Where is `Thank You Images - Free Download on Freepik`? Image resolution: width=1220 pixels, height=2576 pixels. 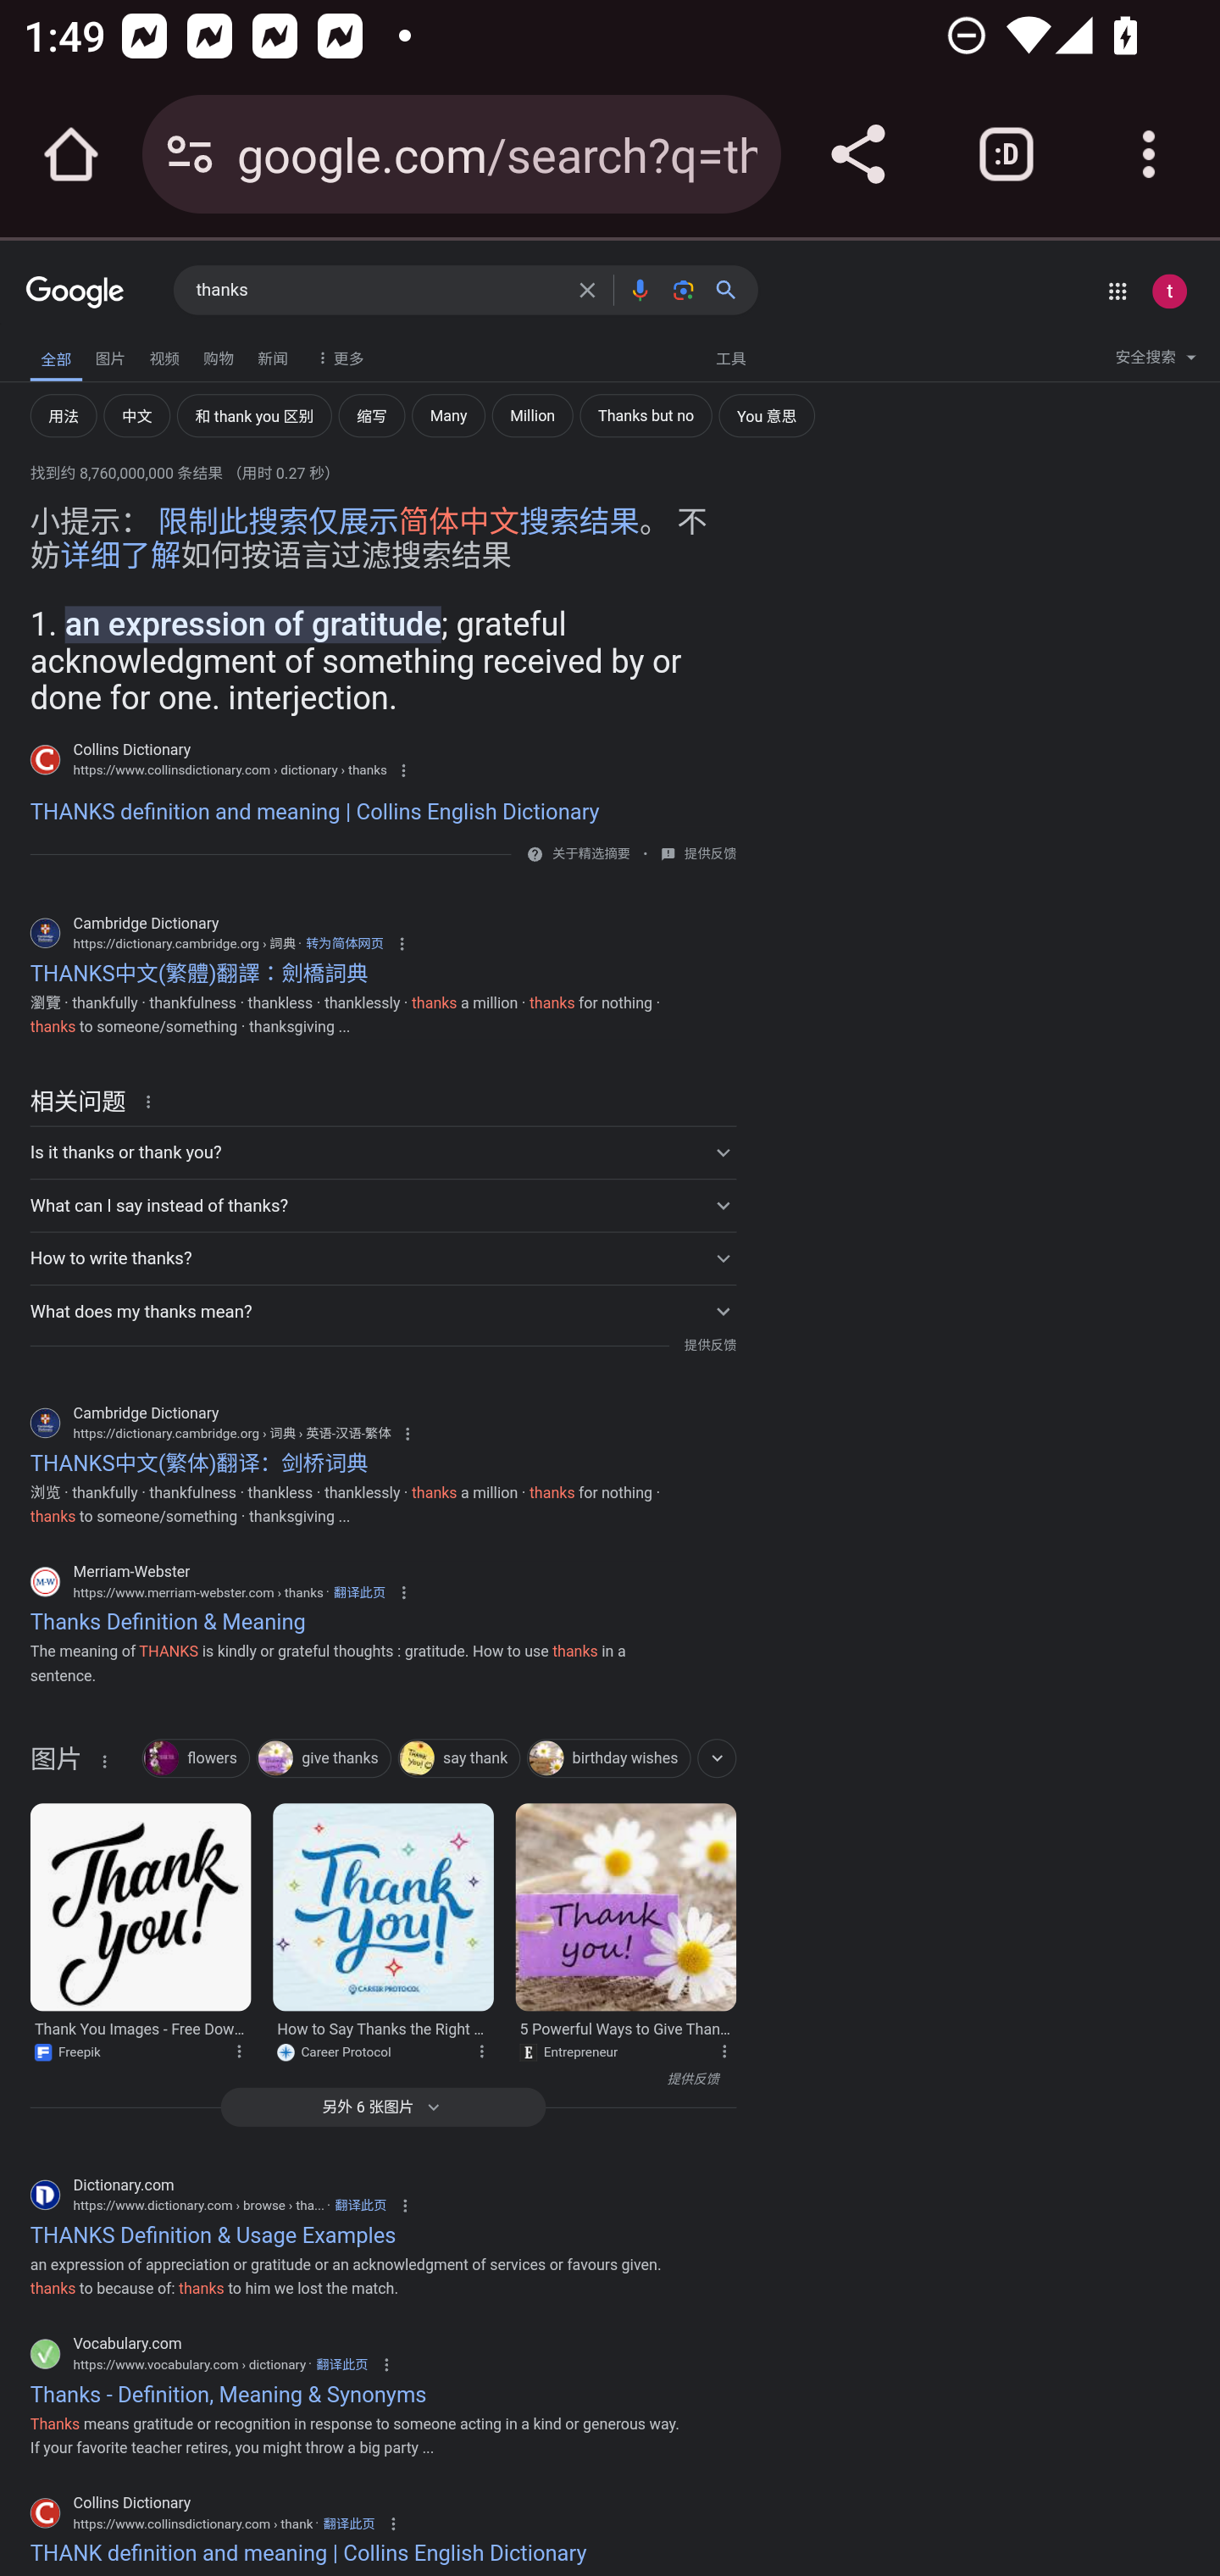
Thank You Images - Free Download on Freepik is located at coordinates (140, 1907).